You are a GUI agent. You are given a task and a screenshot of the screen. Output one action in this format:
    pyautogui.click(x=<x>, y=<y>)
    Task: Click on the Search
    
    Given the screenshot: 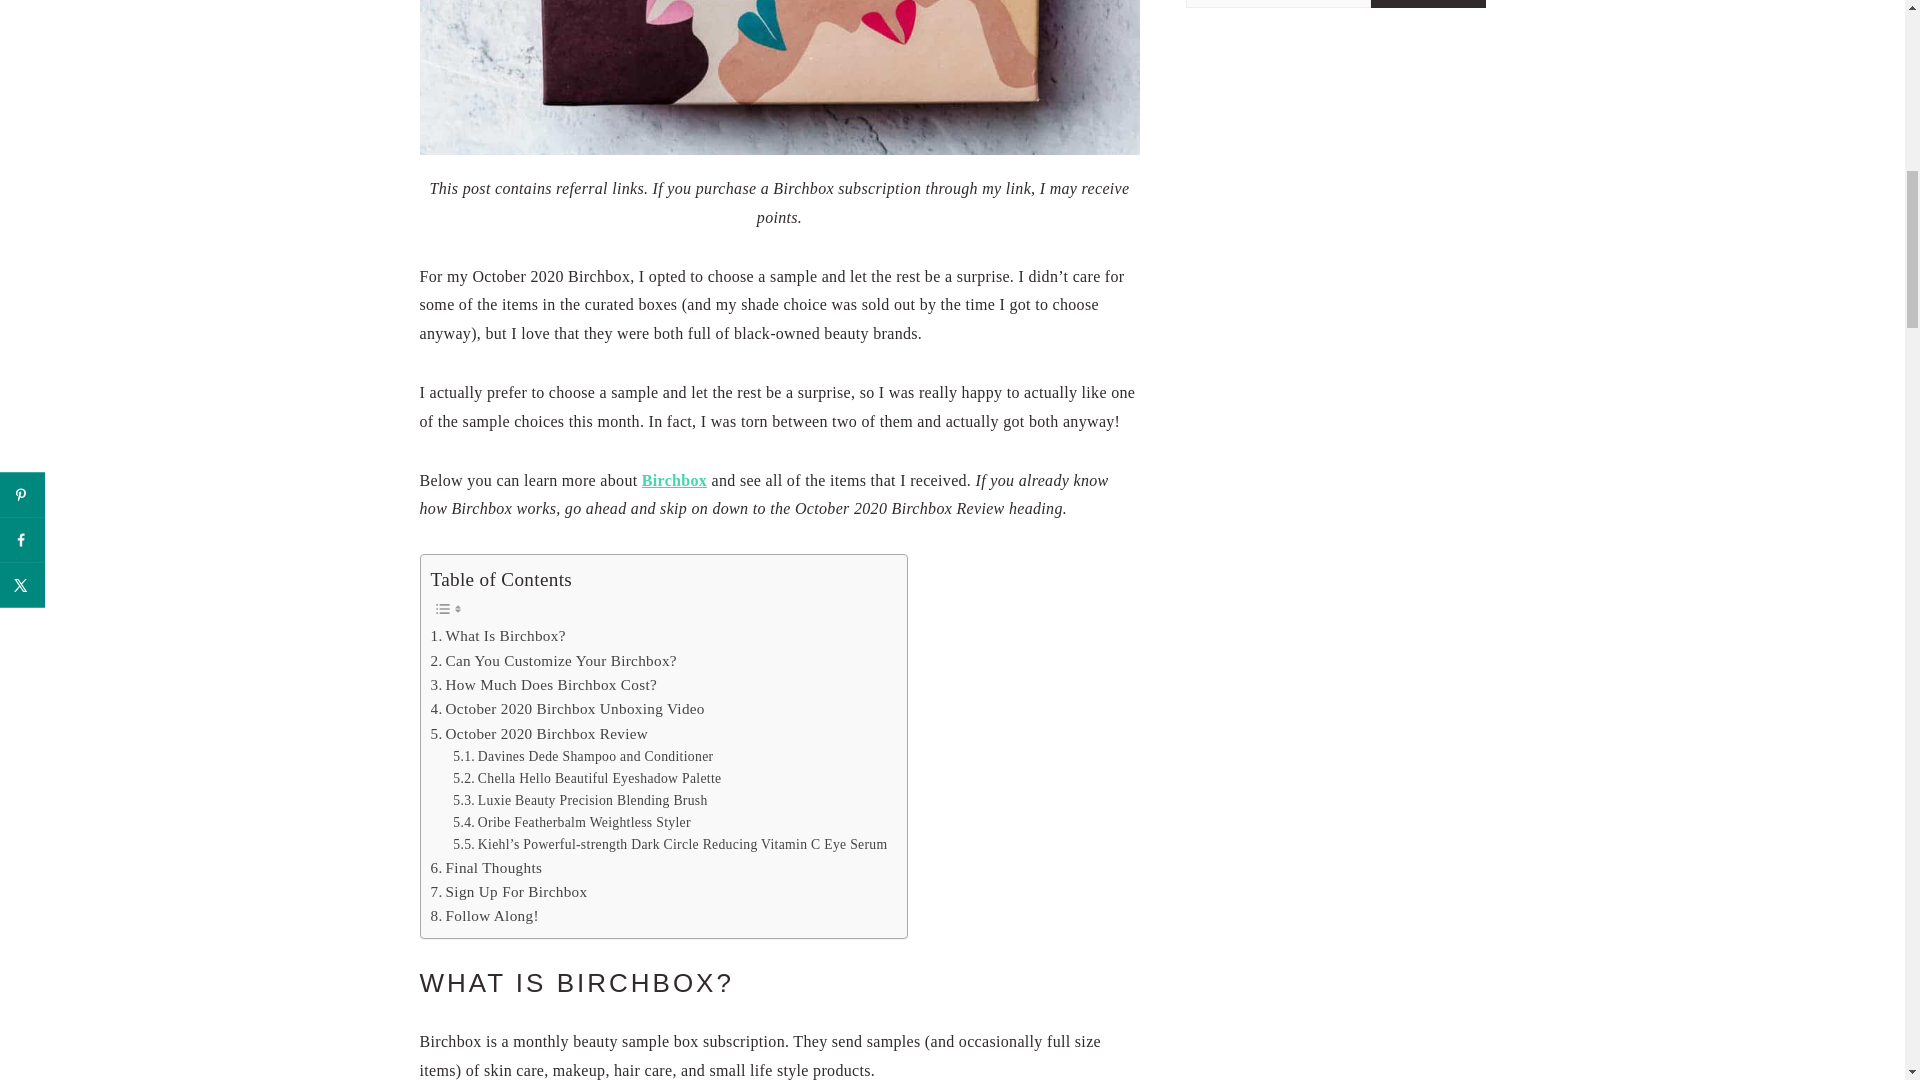 What is the action you would take?
    pyautogui.click(x=1428, y=4)
    